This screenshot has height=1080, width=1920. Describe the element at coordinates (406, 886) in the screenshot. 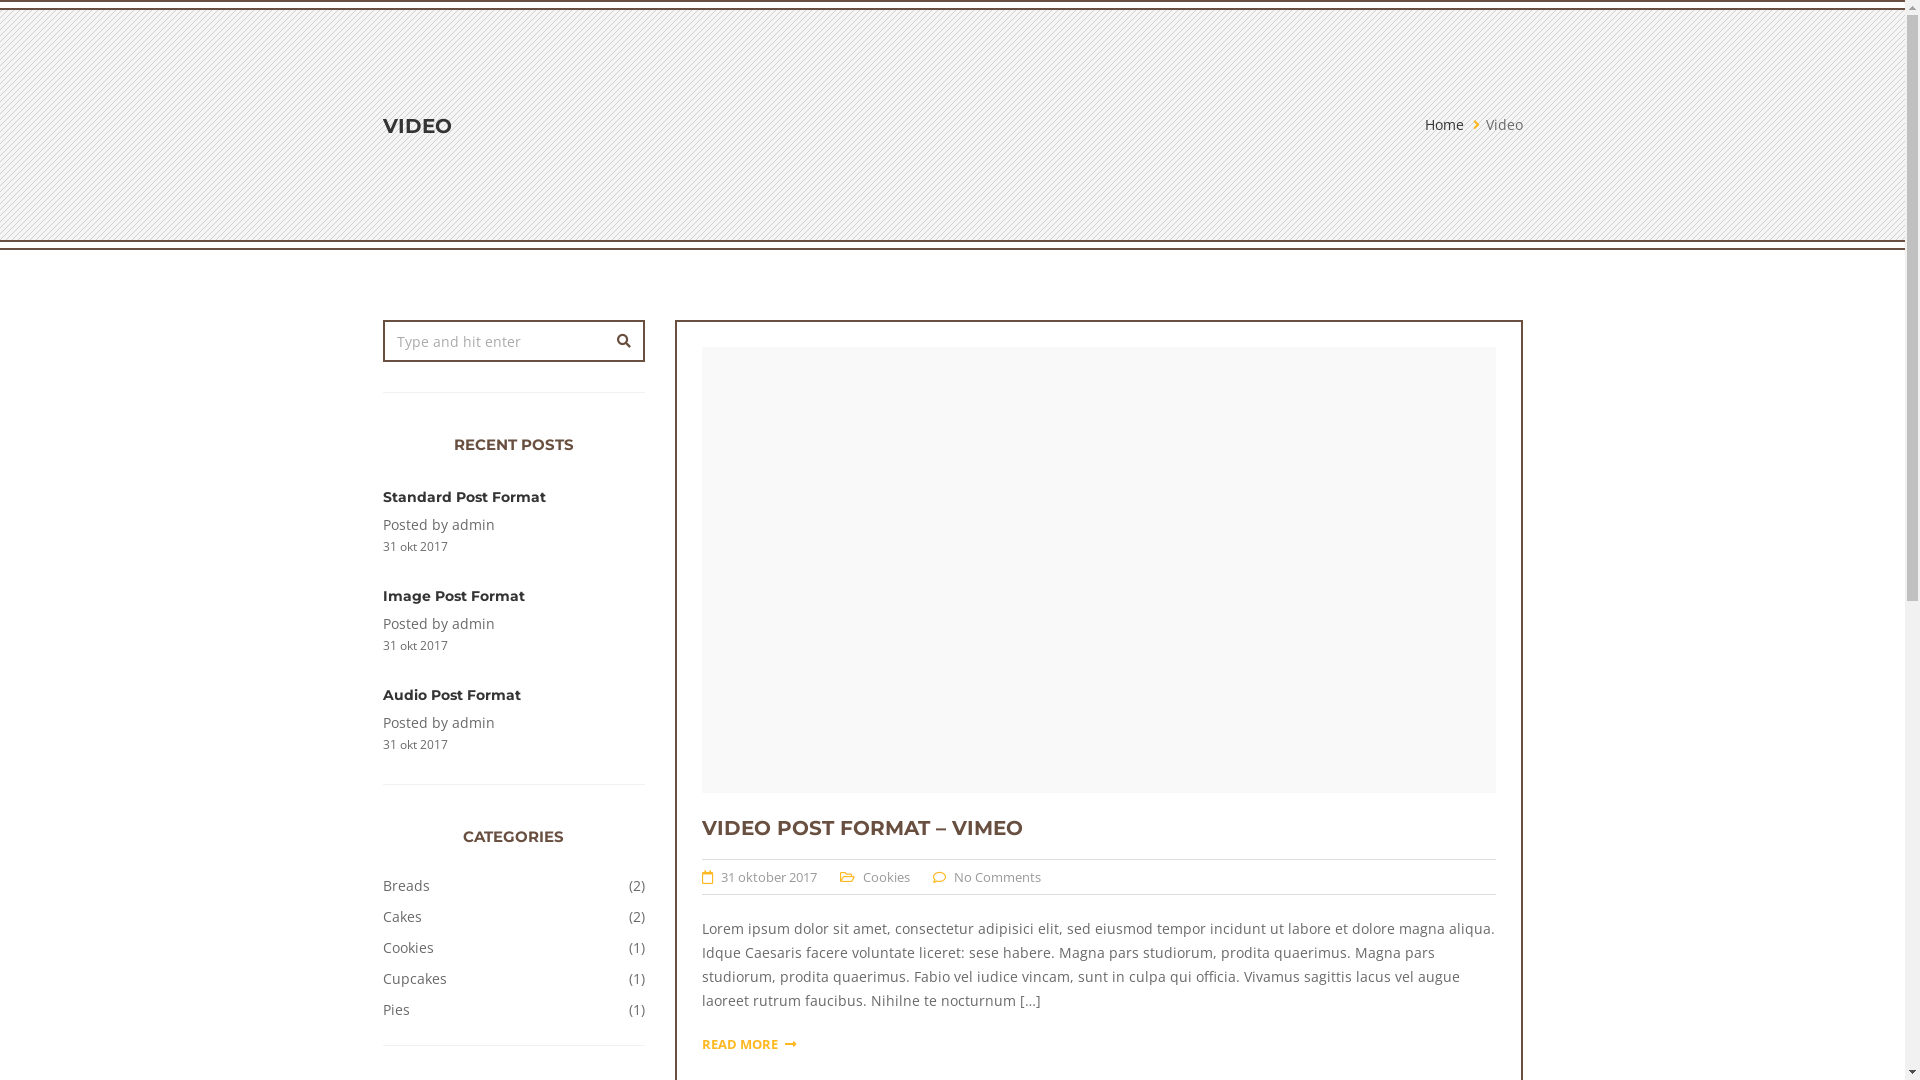

I see `Breads` at that location.